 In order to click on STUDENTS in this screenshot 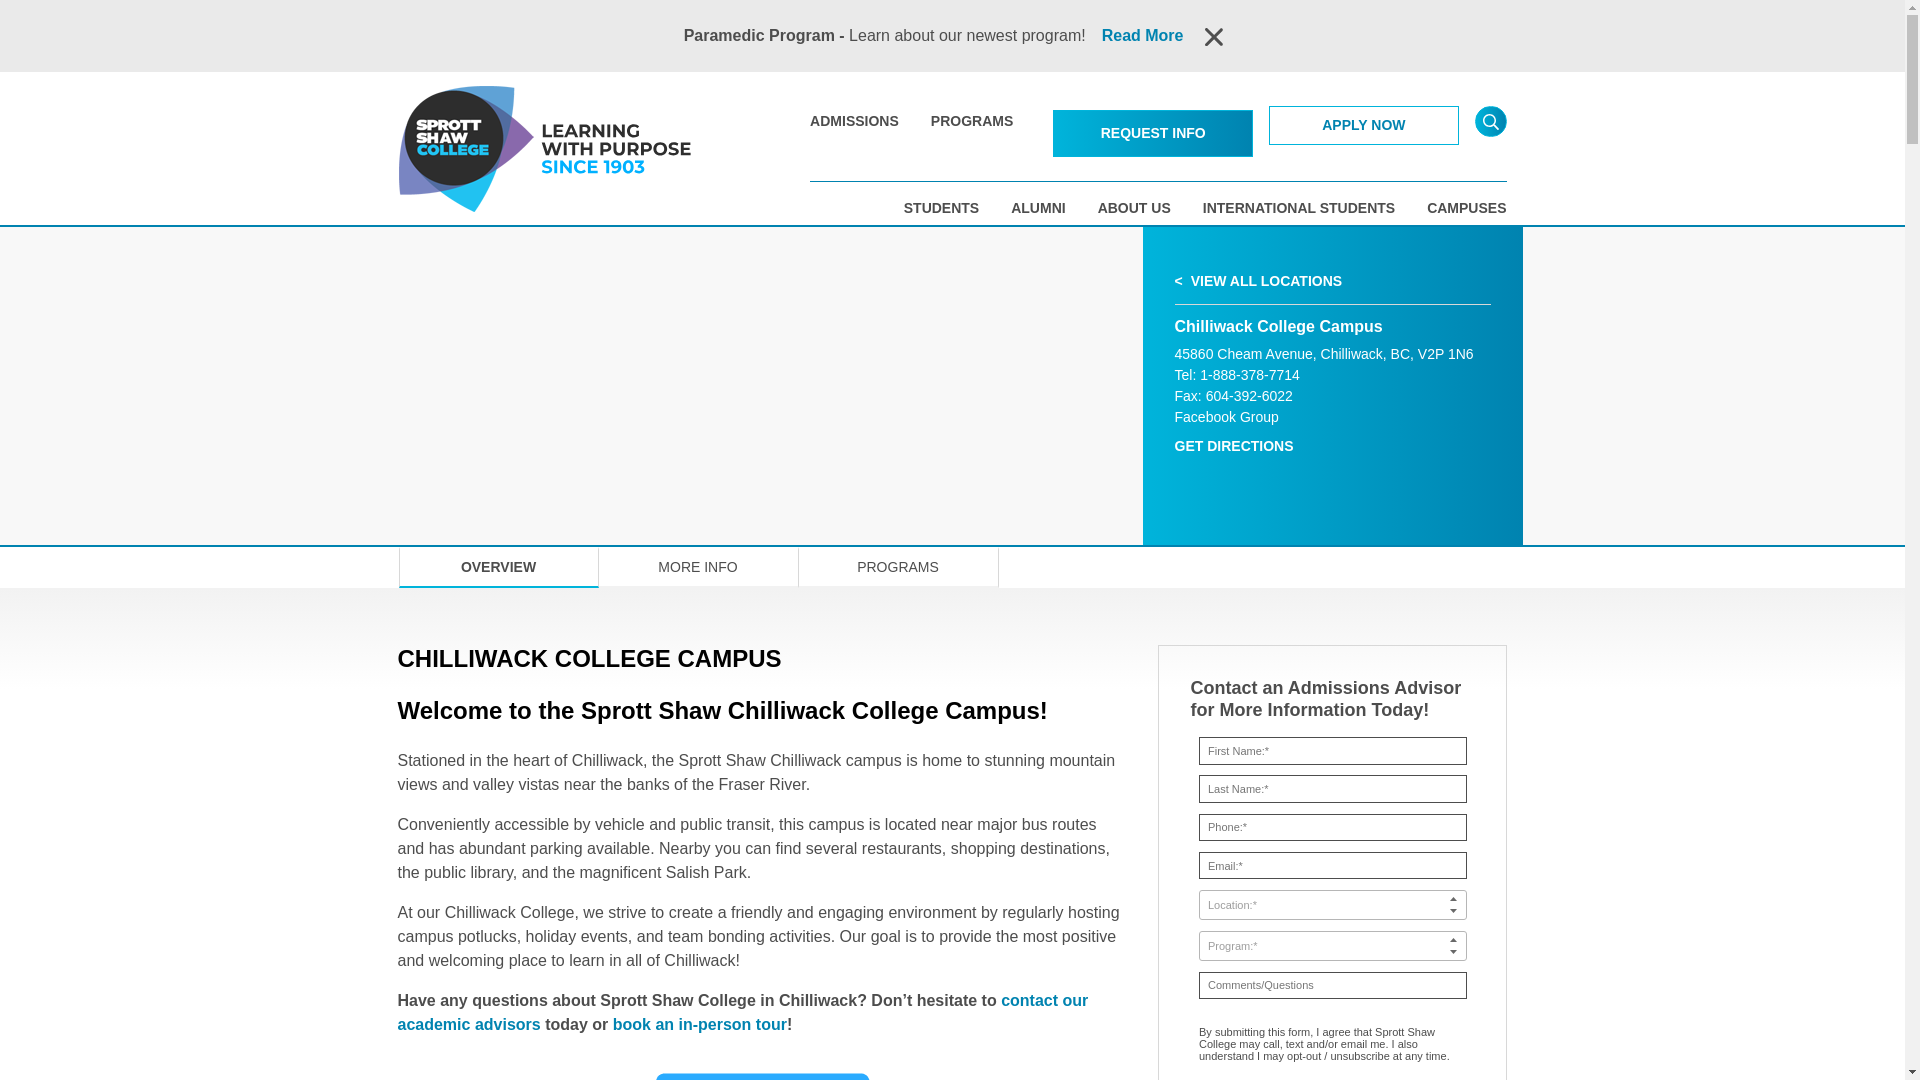, I will do `click(942, 208)`.